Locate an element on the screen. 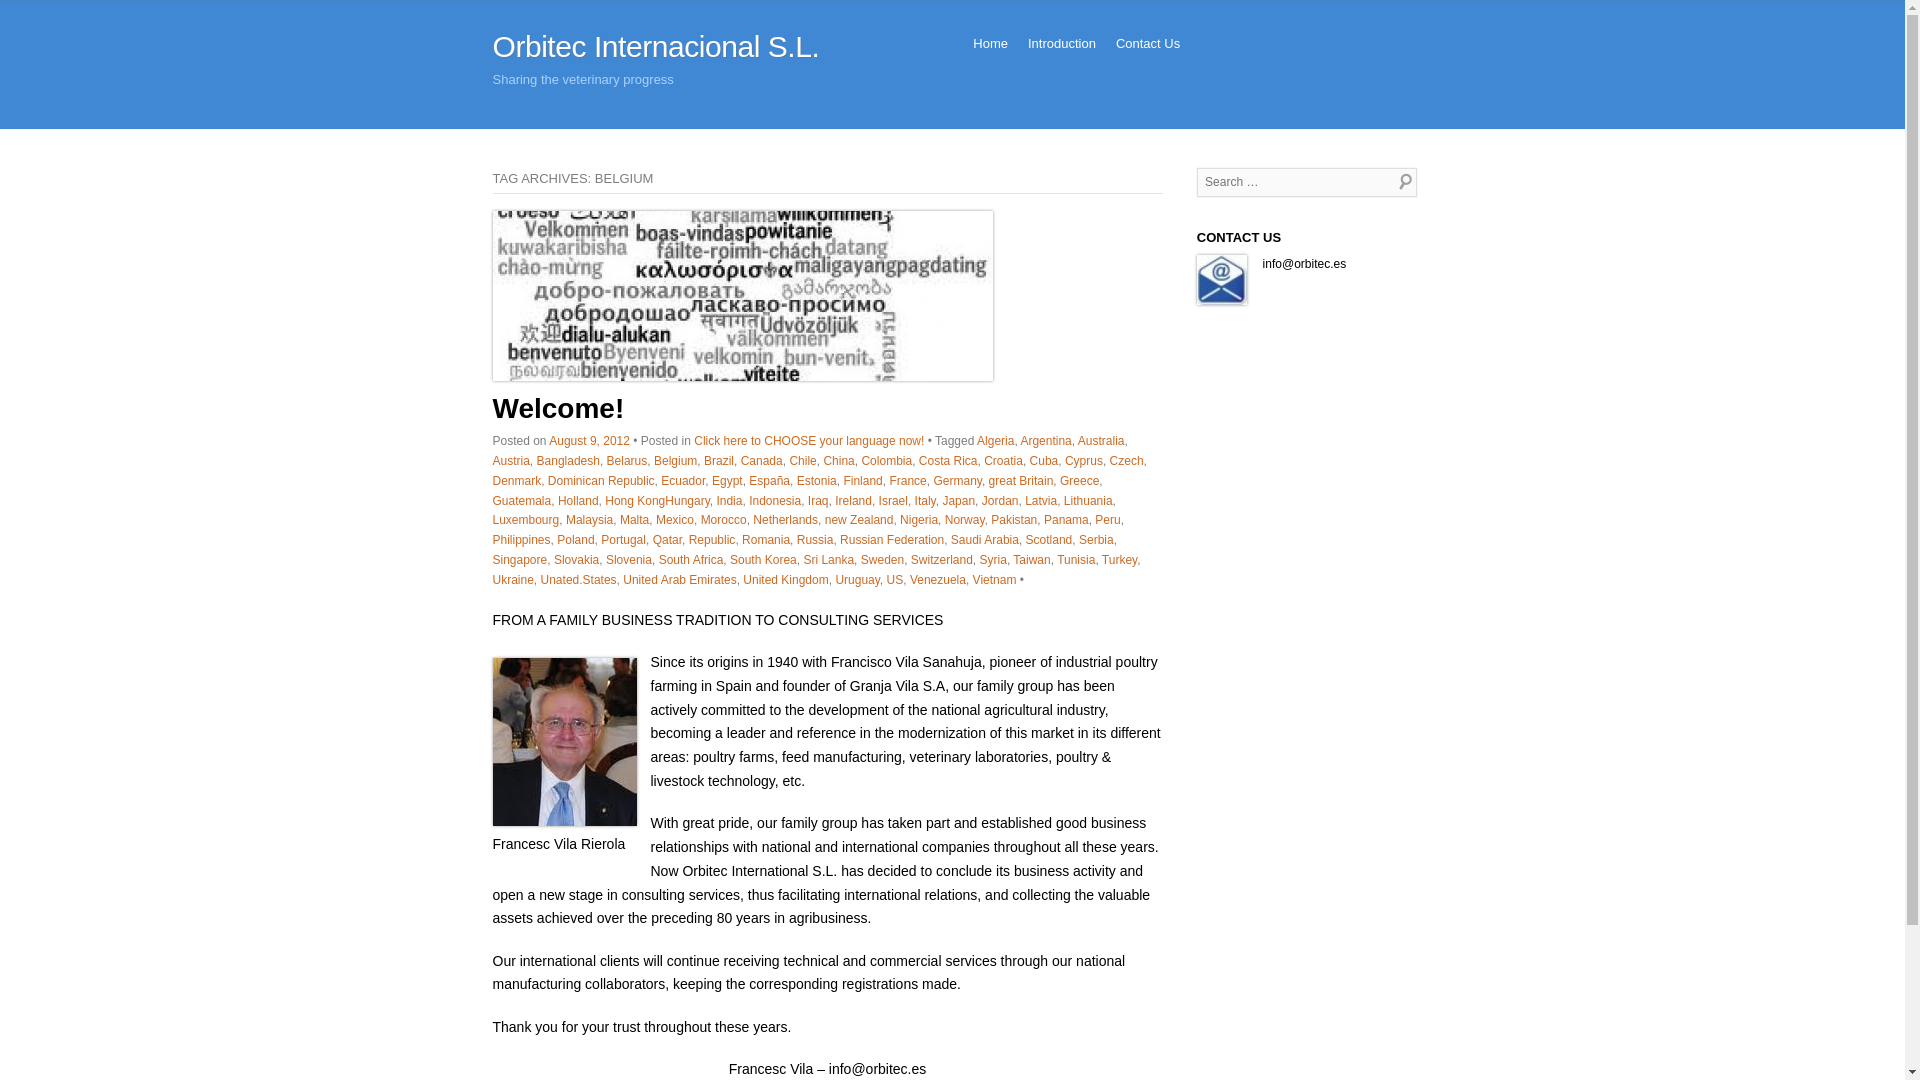  Chile is located at coordinates (802, 460).